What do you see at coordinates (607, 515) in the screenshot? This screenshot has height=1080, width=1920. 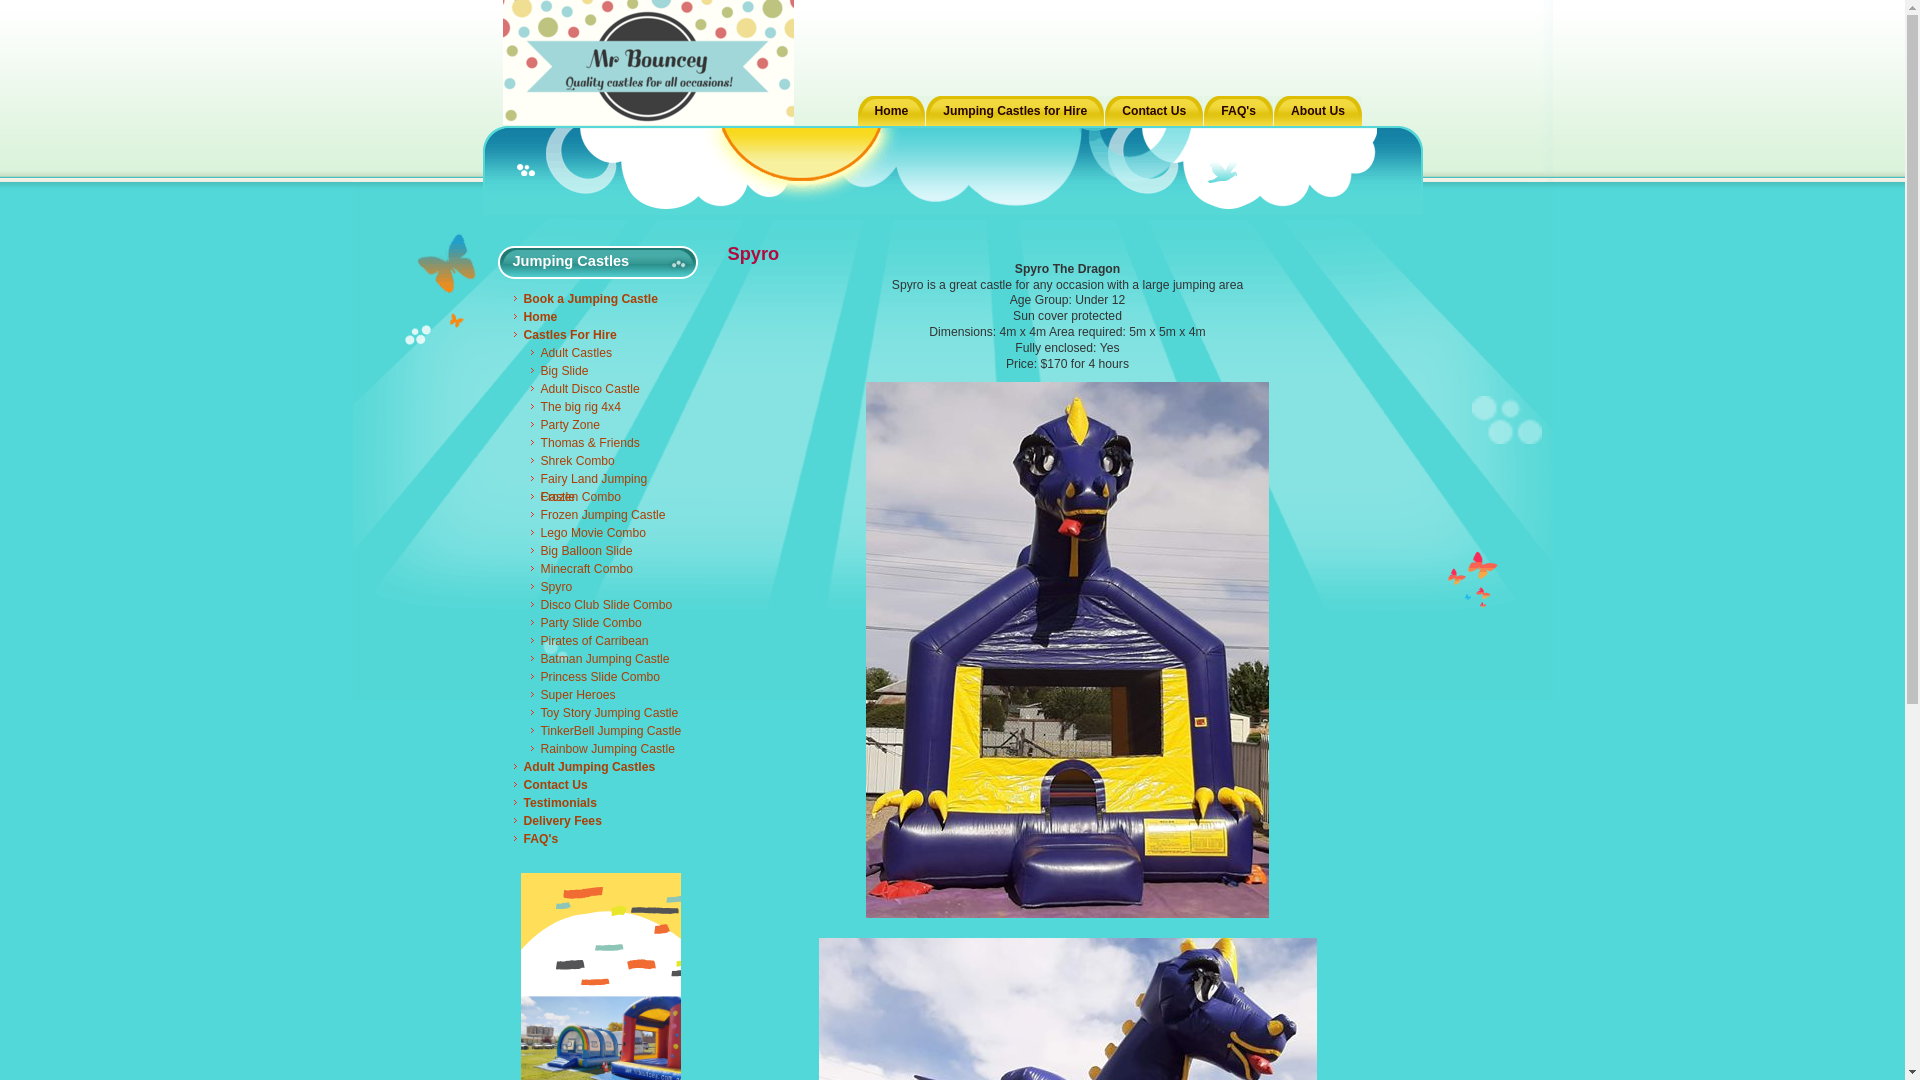 I see `Frozen Jumping Castle` at bounding box center [607, 515].